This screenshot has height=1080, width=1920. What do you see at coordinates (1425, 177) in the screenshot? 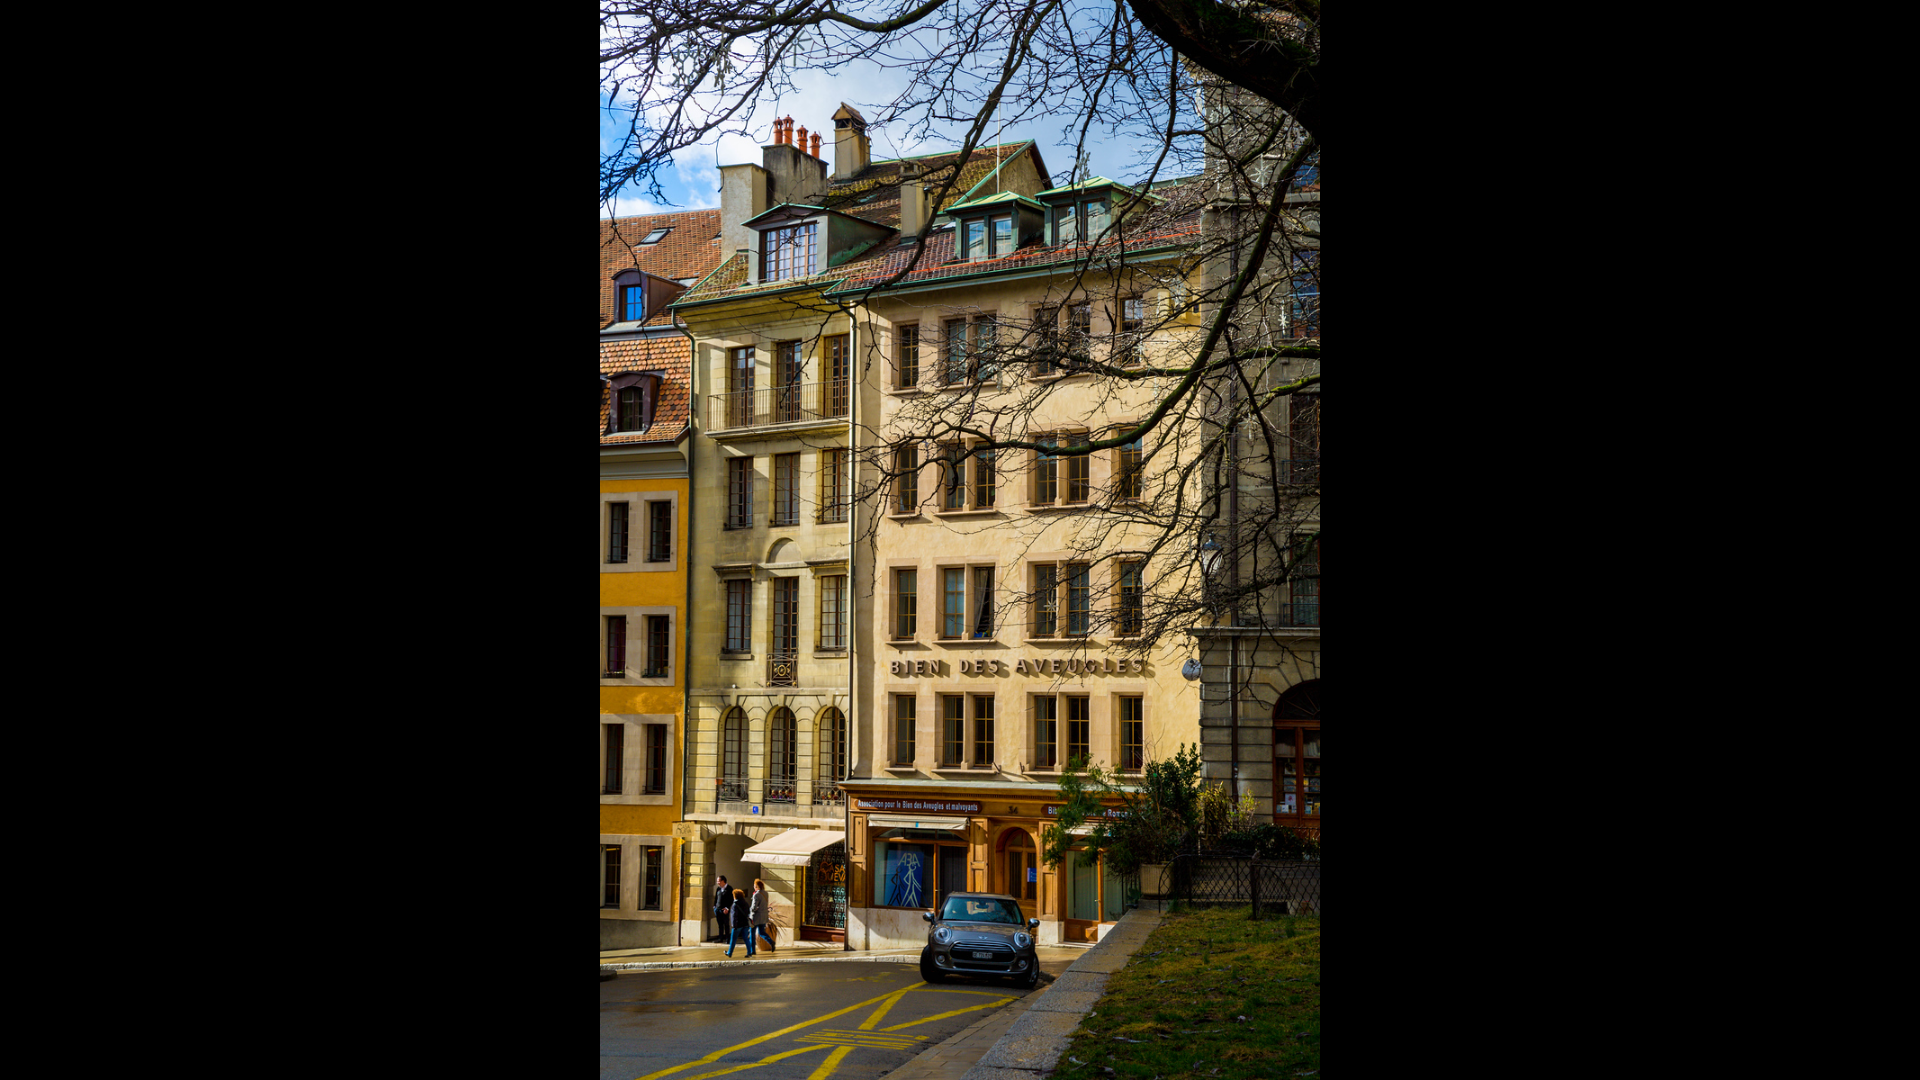
I see `ABOUT` at bounding box center [1425, 177].